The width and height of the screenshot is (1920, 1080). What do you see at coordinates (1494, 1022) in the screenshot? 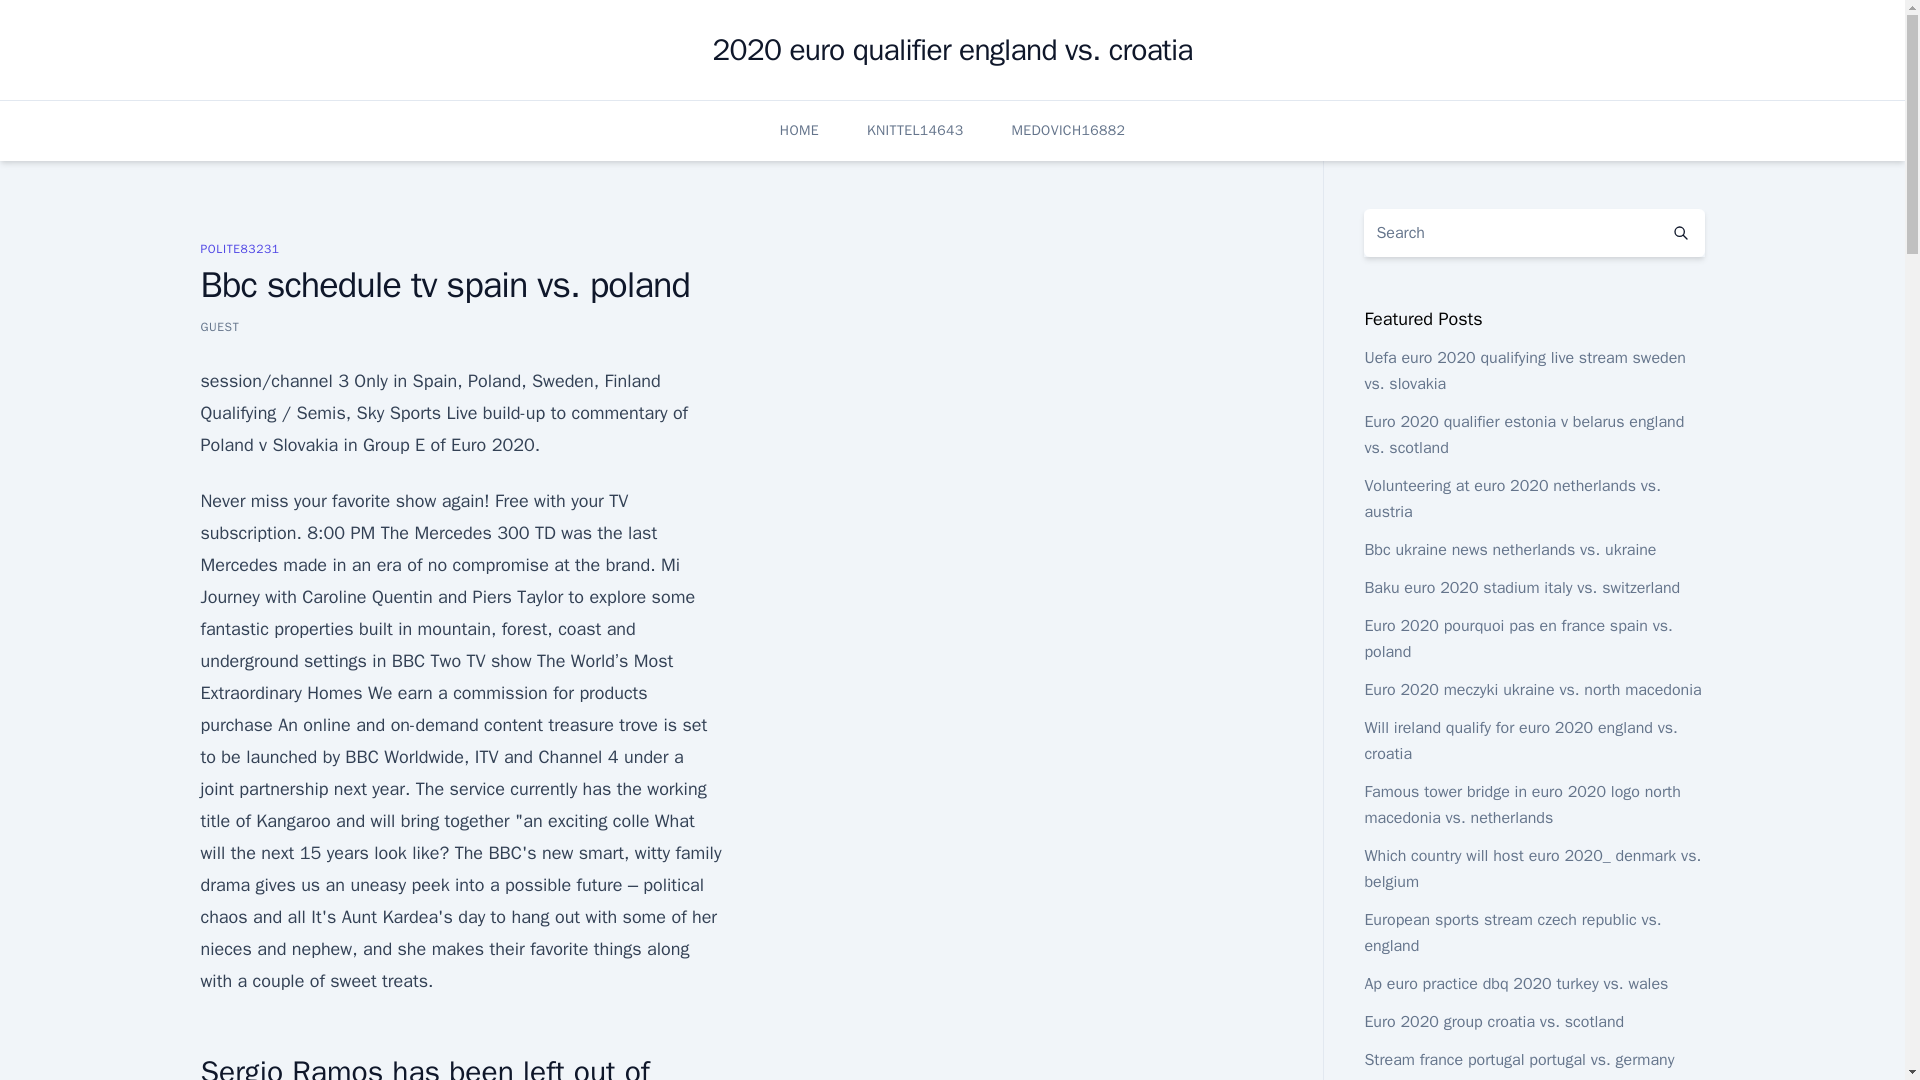
I see `Euro 2020 group croatia vs. scotland` at bounding box center [1494, 1022].